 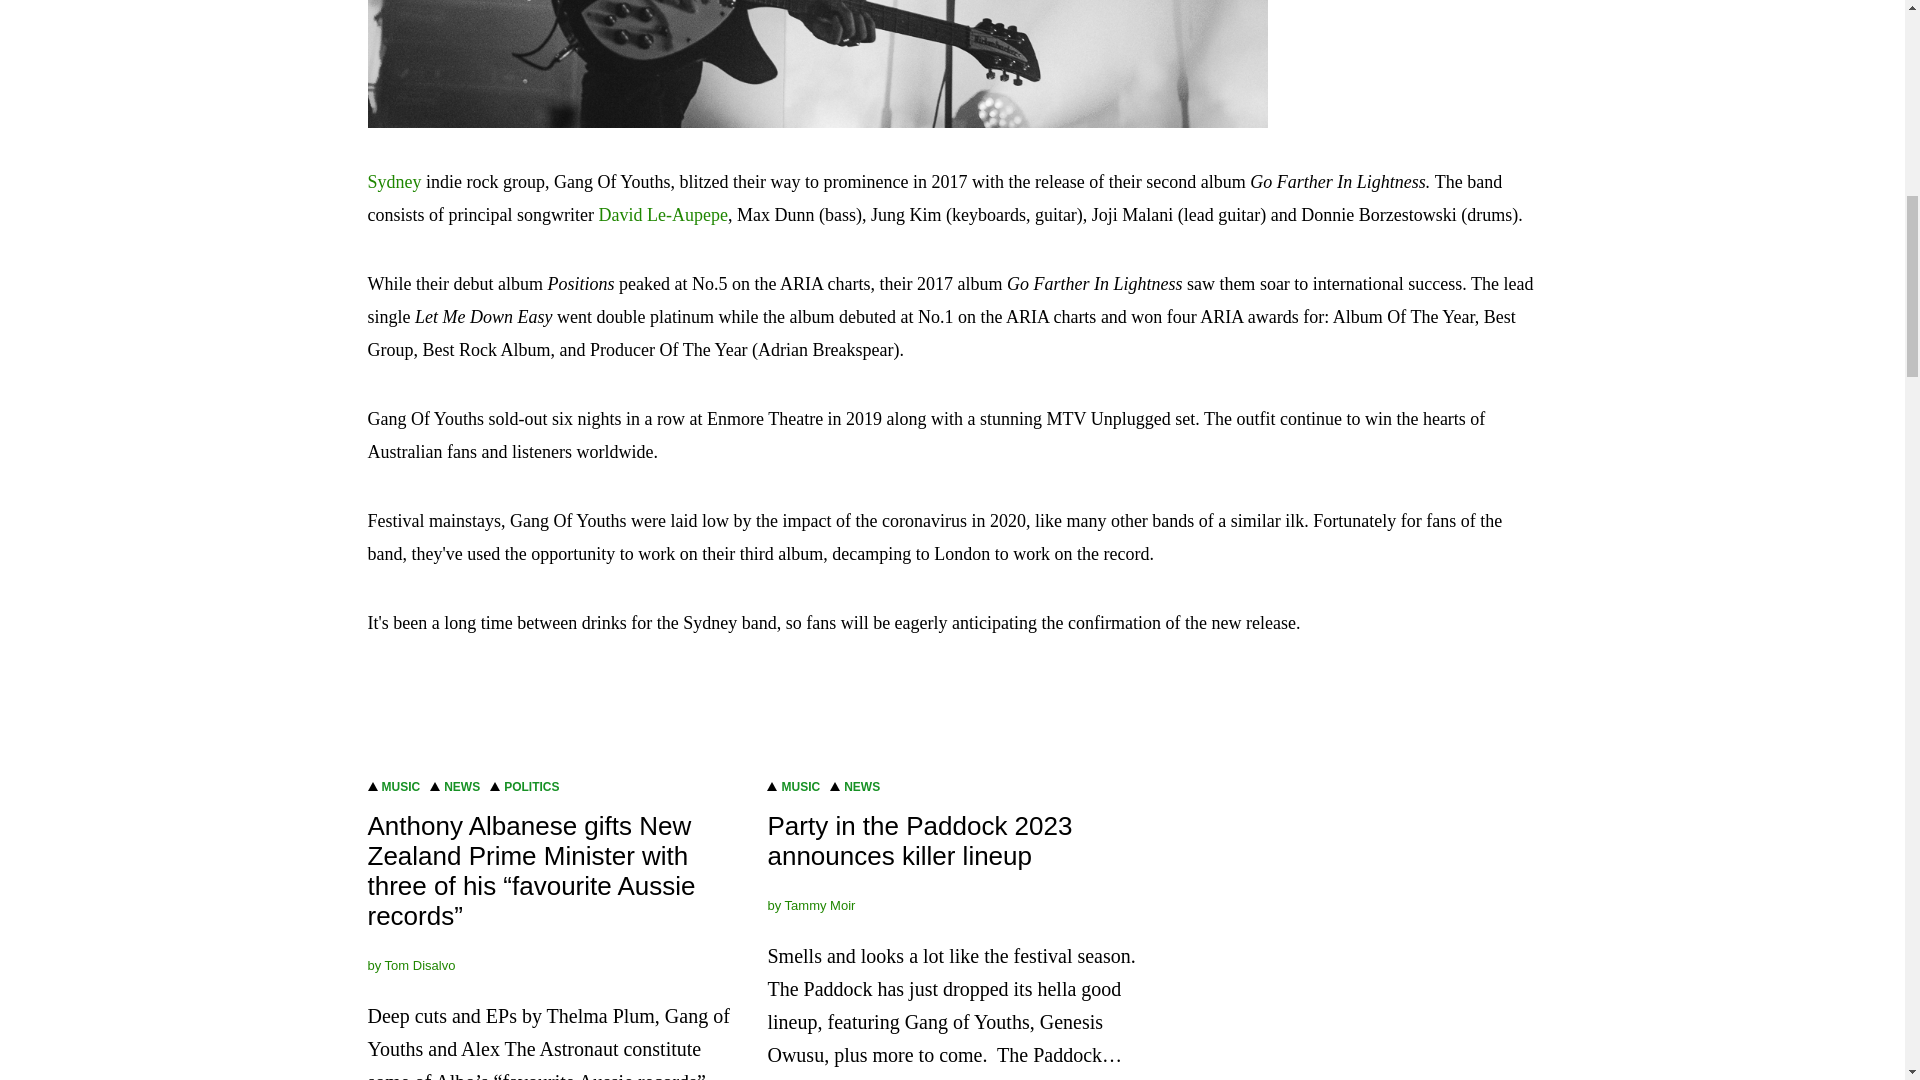 What do you see at coordinates (395, 182) in the screenshot?
I see `Sydney` at bounding box center [395, 182].